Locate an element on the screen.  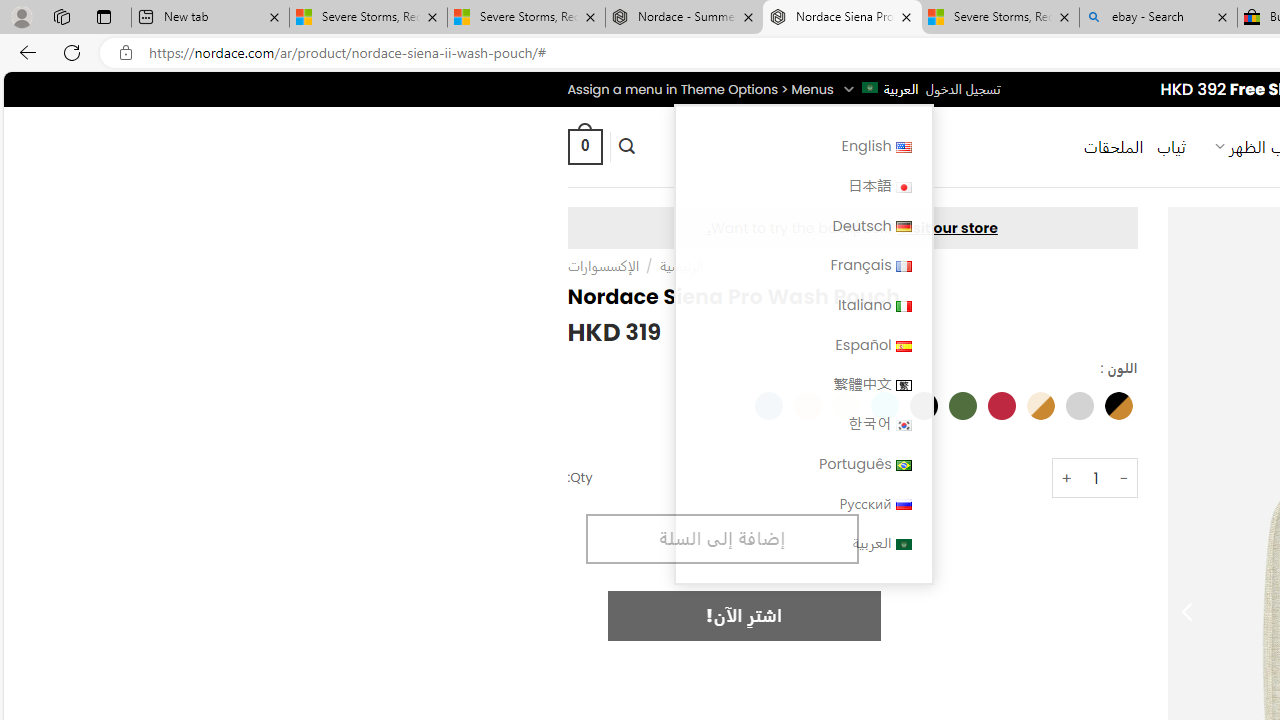
English is located at coordinates (902, 146).